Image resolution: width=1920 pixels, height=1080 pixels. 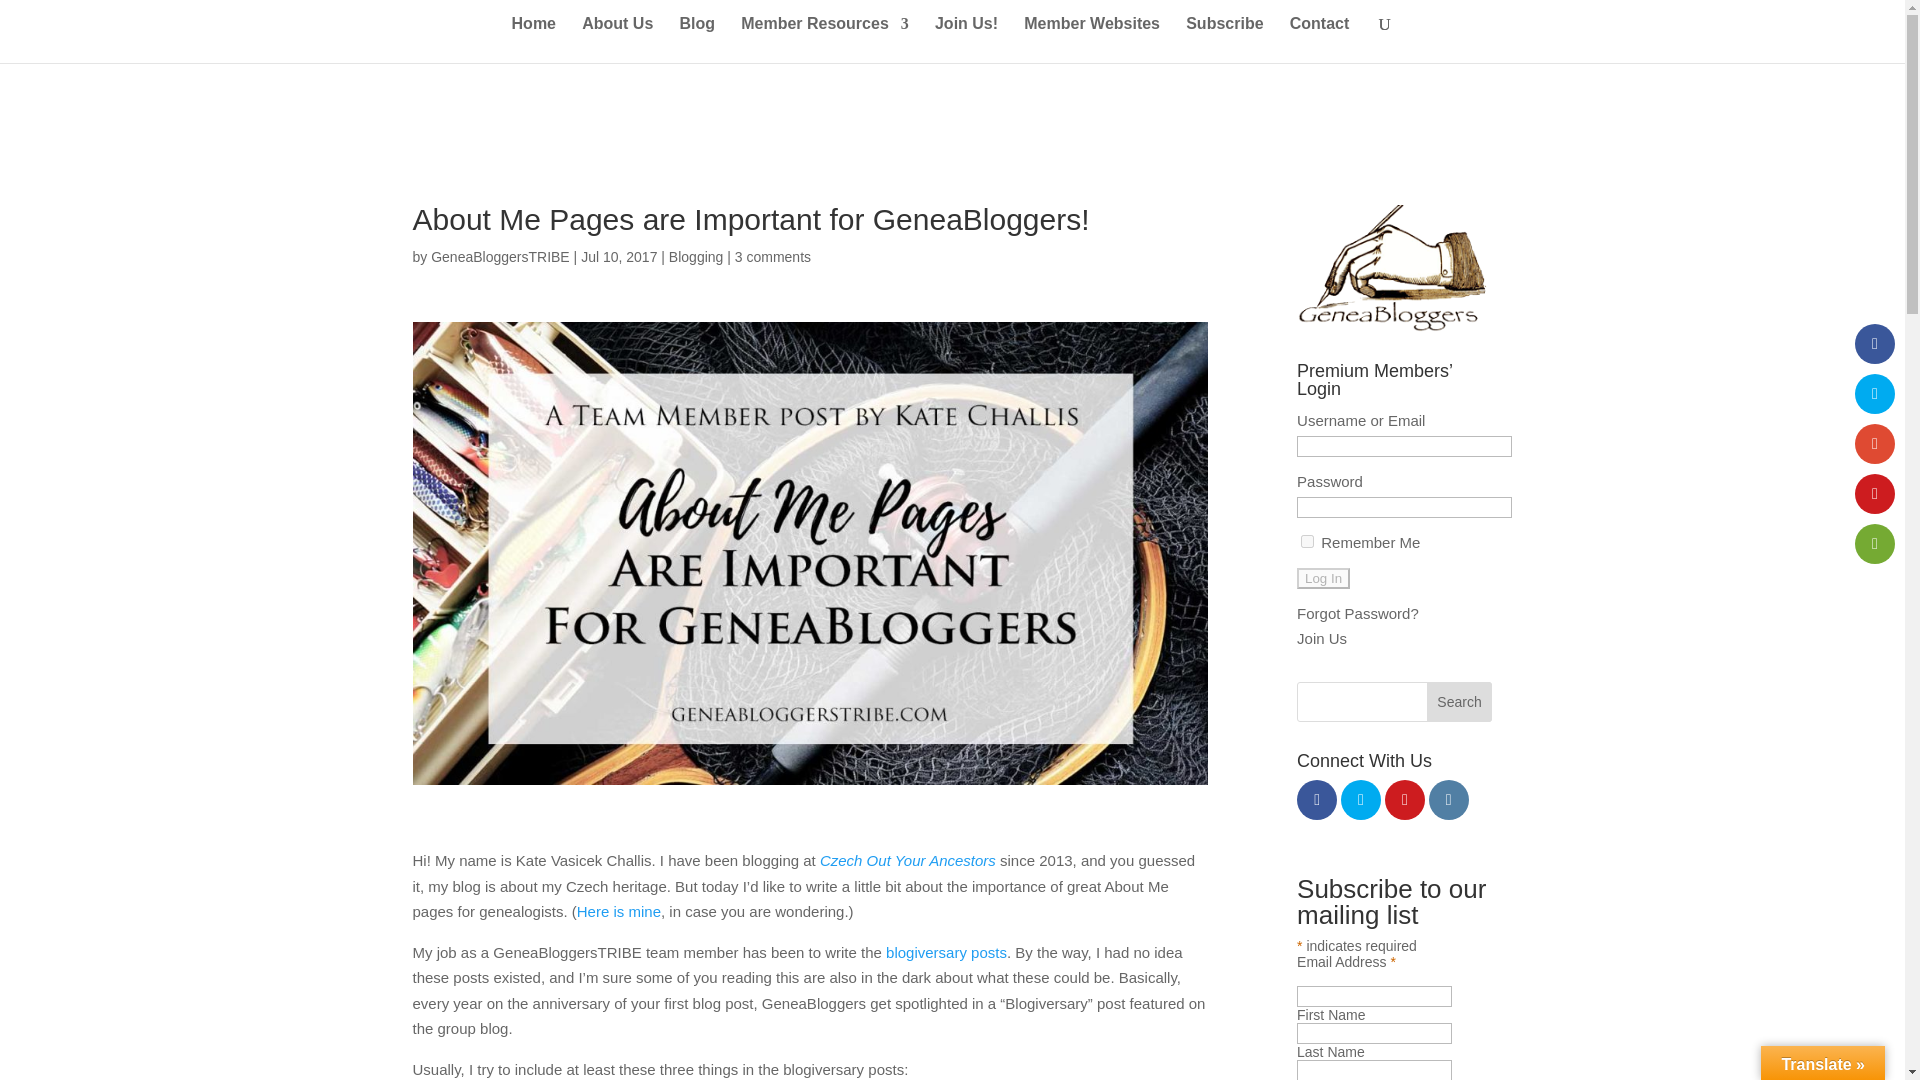 I want to click on Log In, so click(x=1323, y=578).